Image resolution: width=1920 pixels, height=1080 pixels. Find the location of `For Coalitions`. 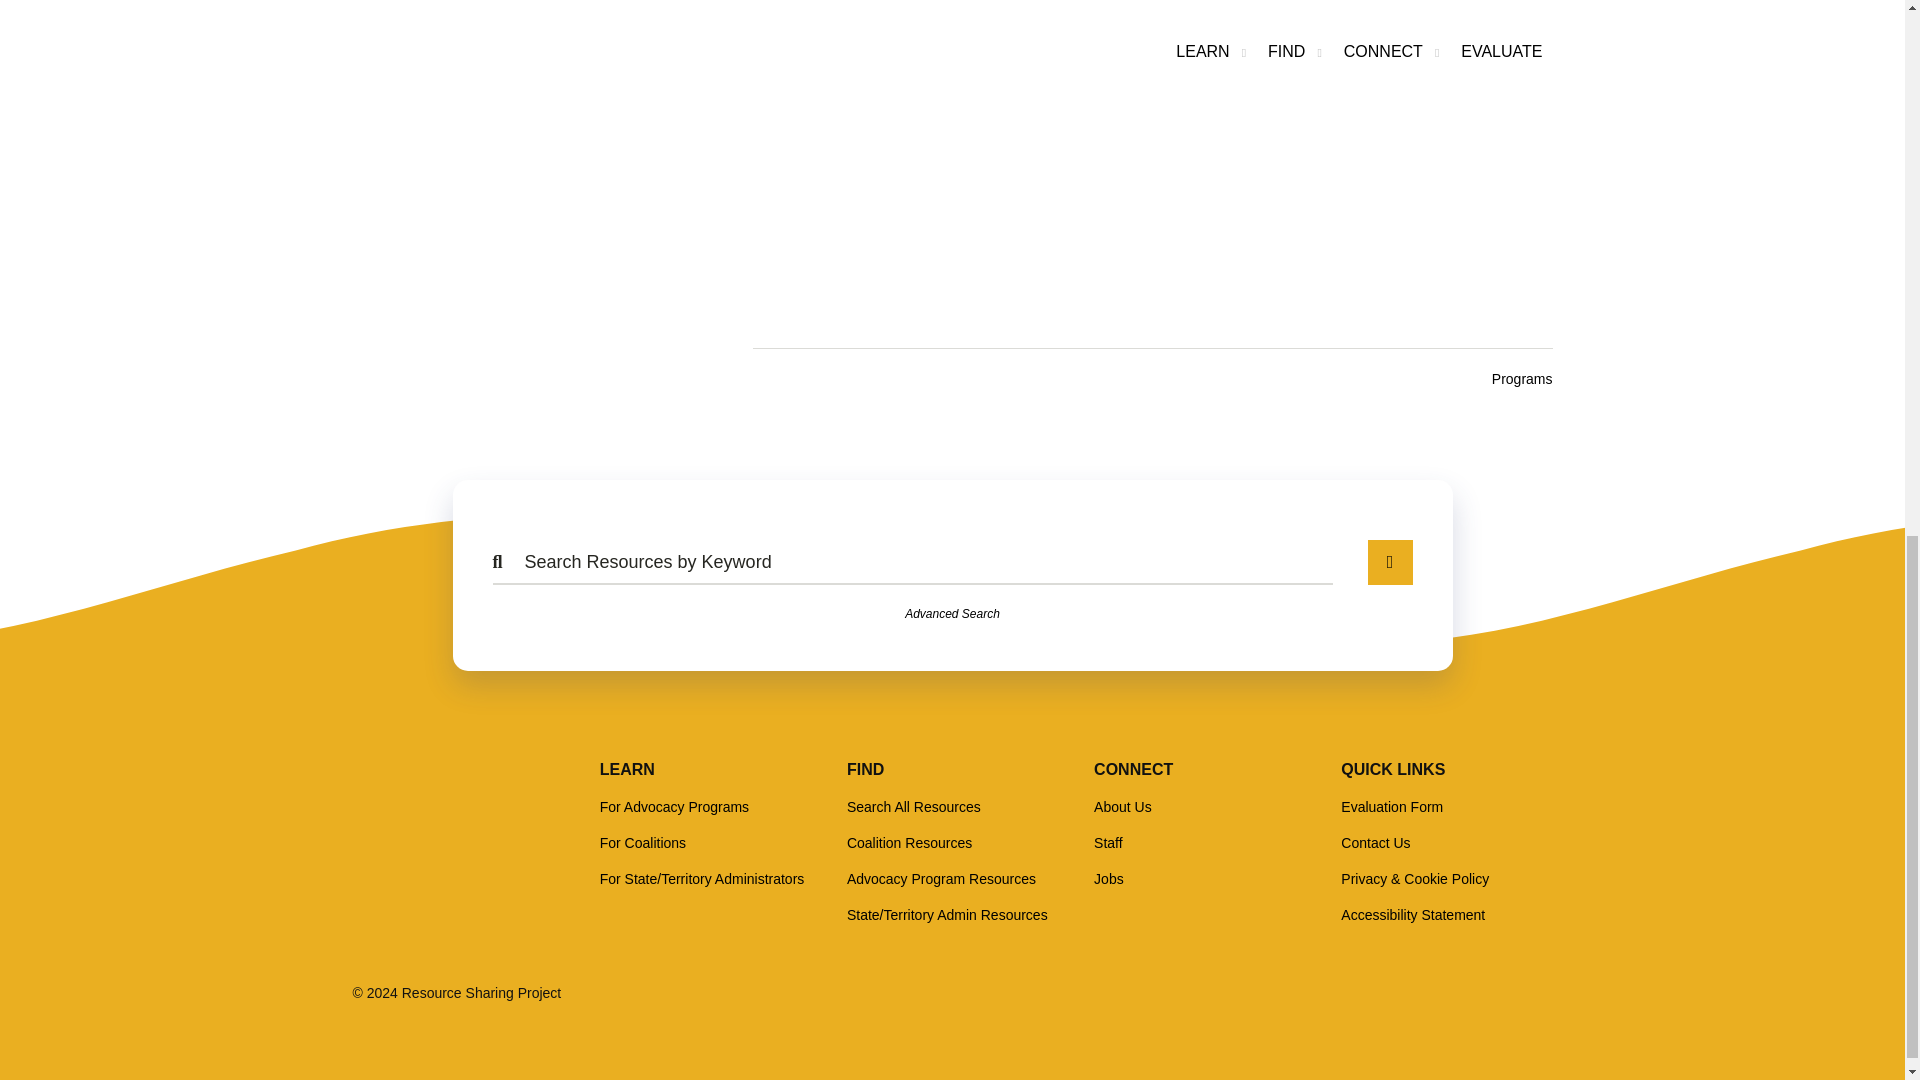

For Coalitions is located at coordinates (642, 842).